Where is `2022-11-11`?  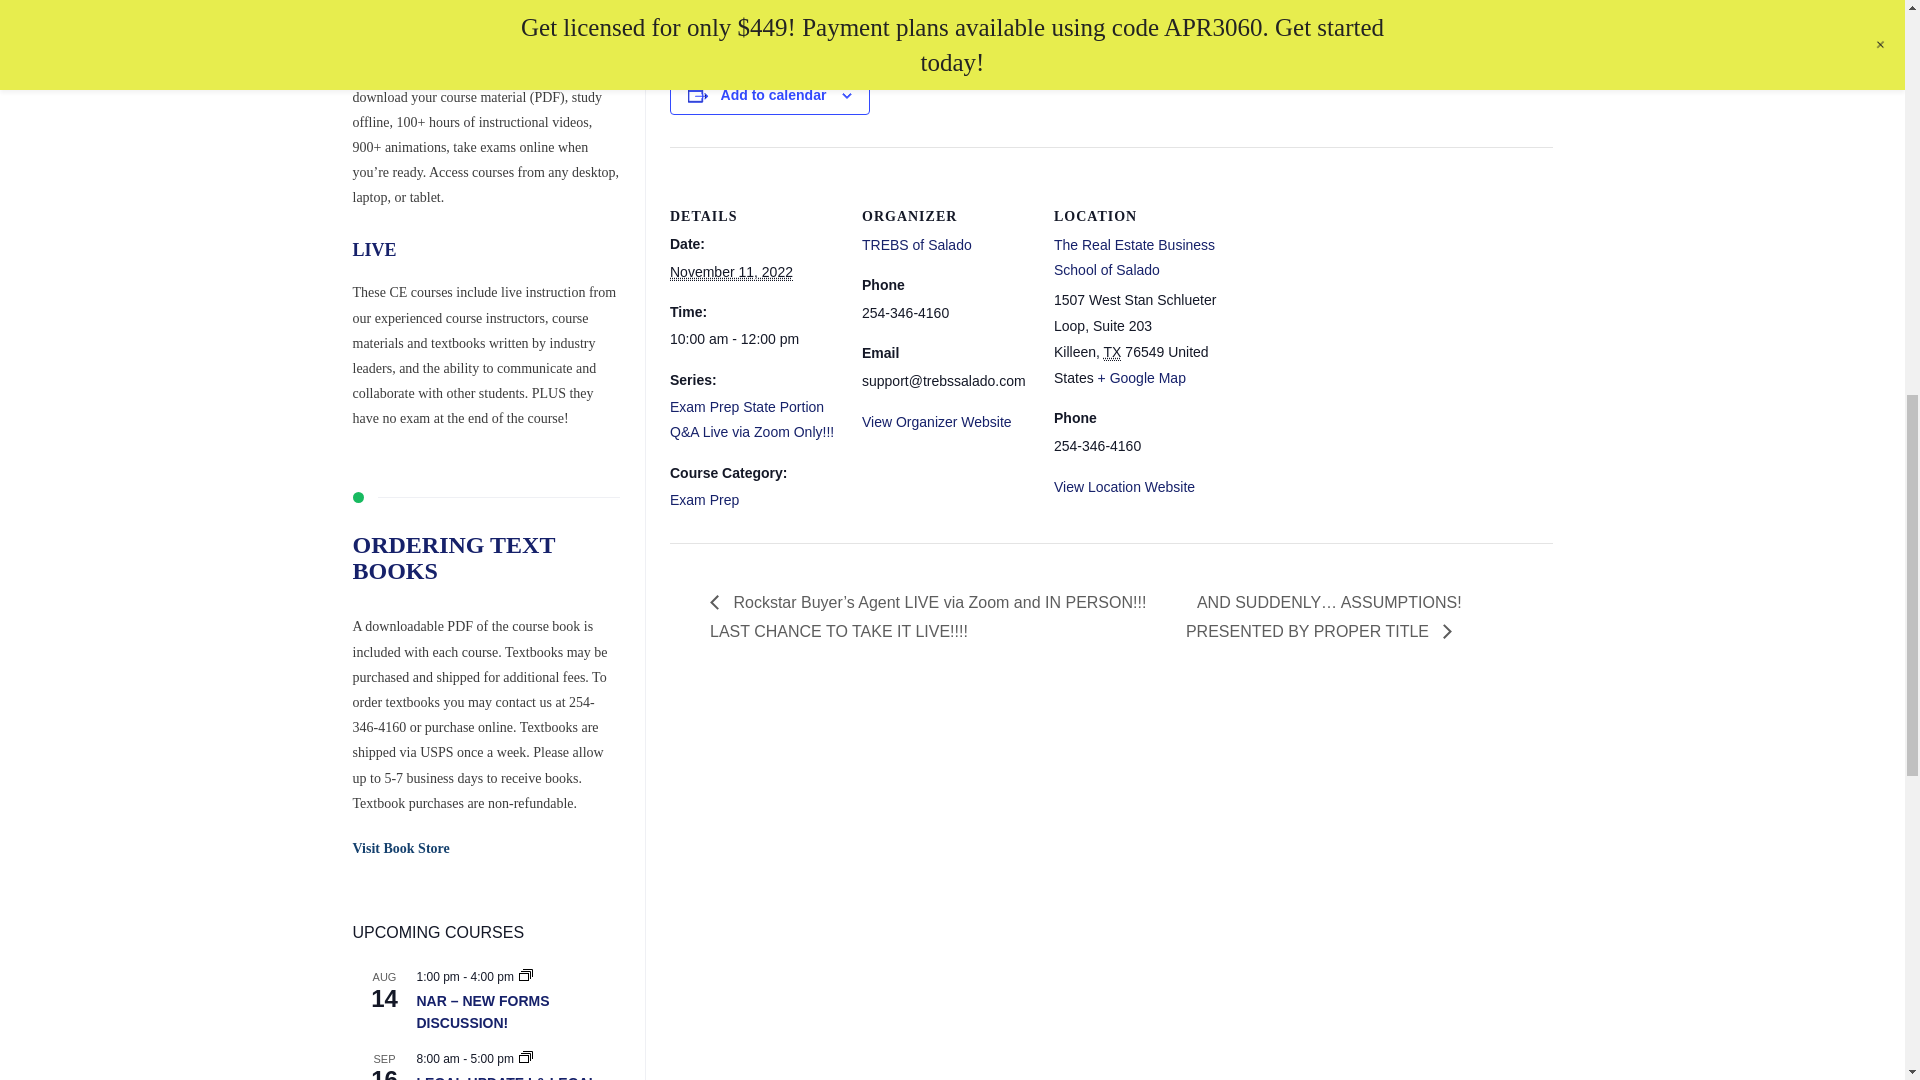
2022-11-11 is located at coordinates (754, 340).